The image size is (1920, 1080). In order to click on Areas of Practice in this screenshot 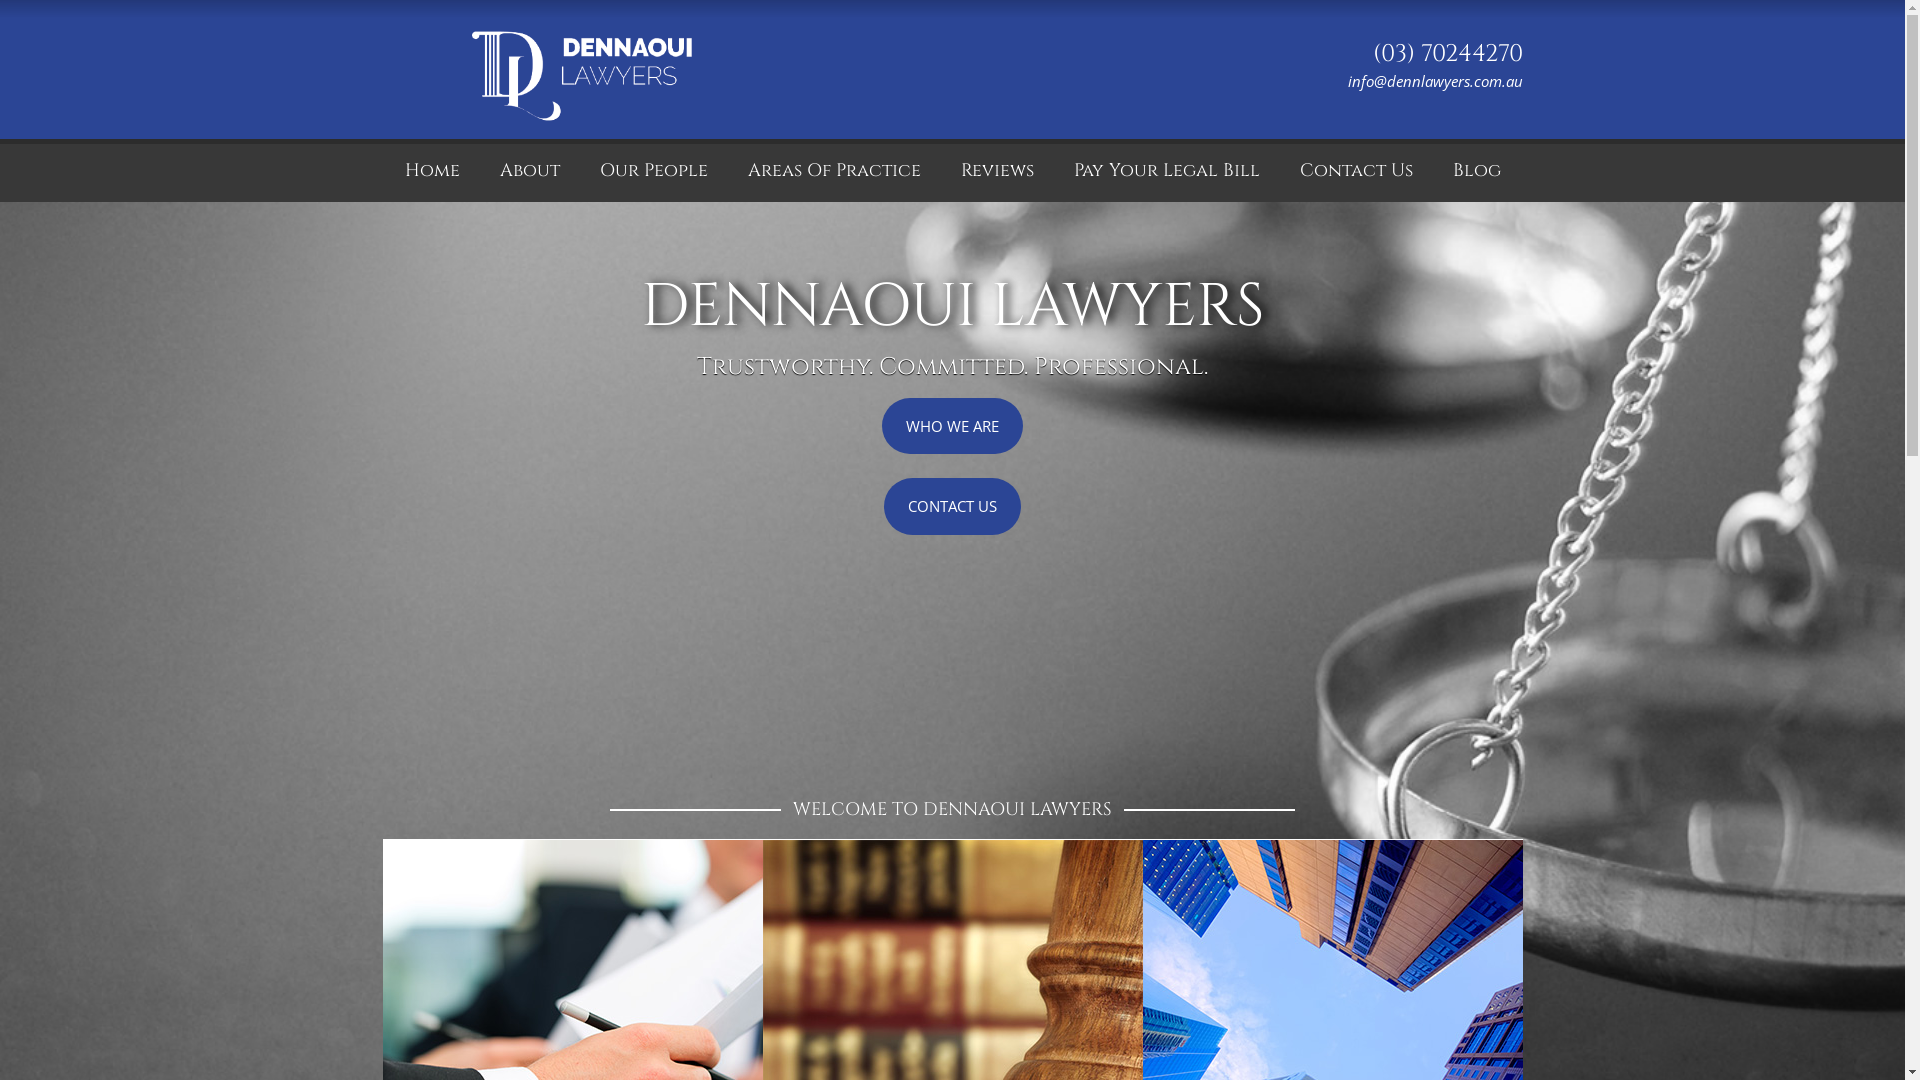, I will do `click(909, 892)`.